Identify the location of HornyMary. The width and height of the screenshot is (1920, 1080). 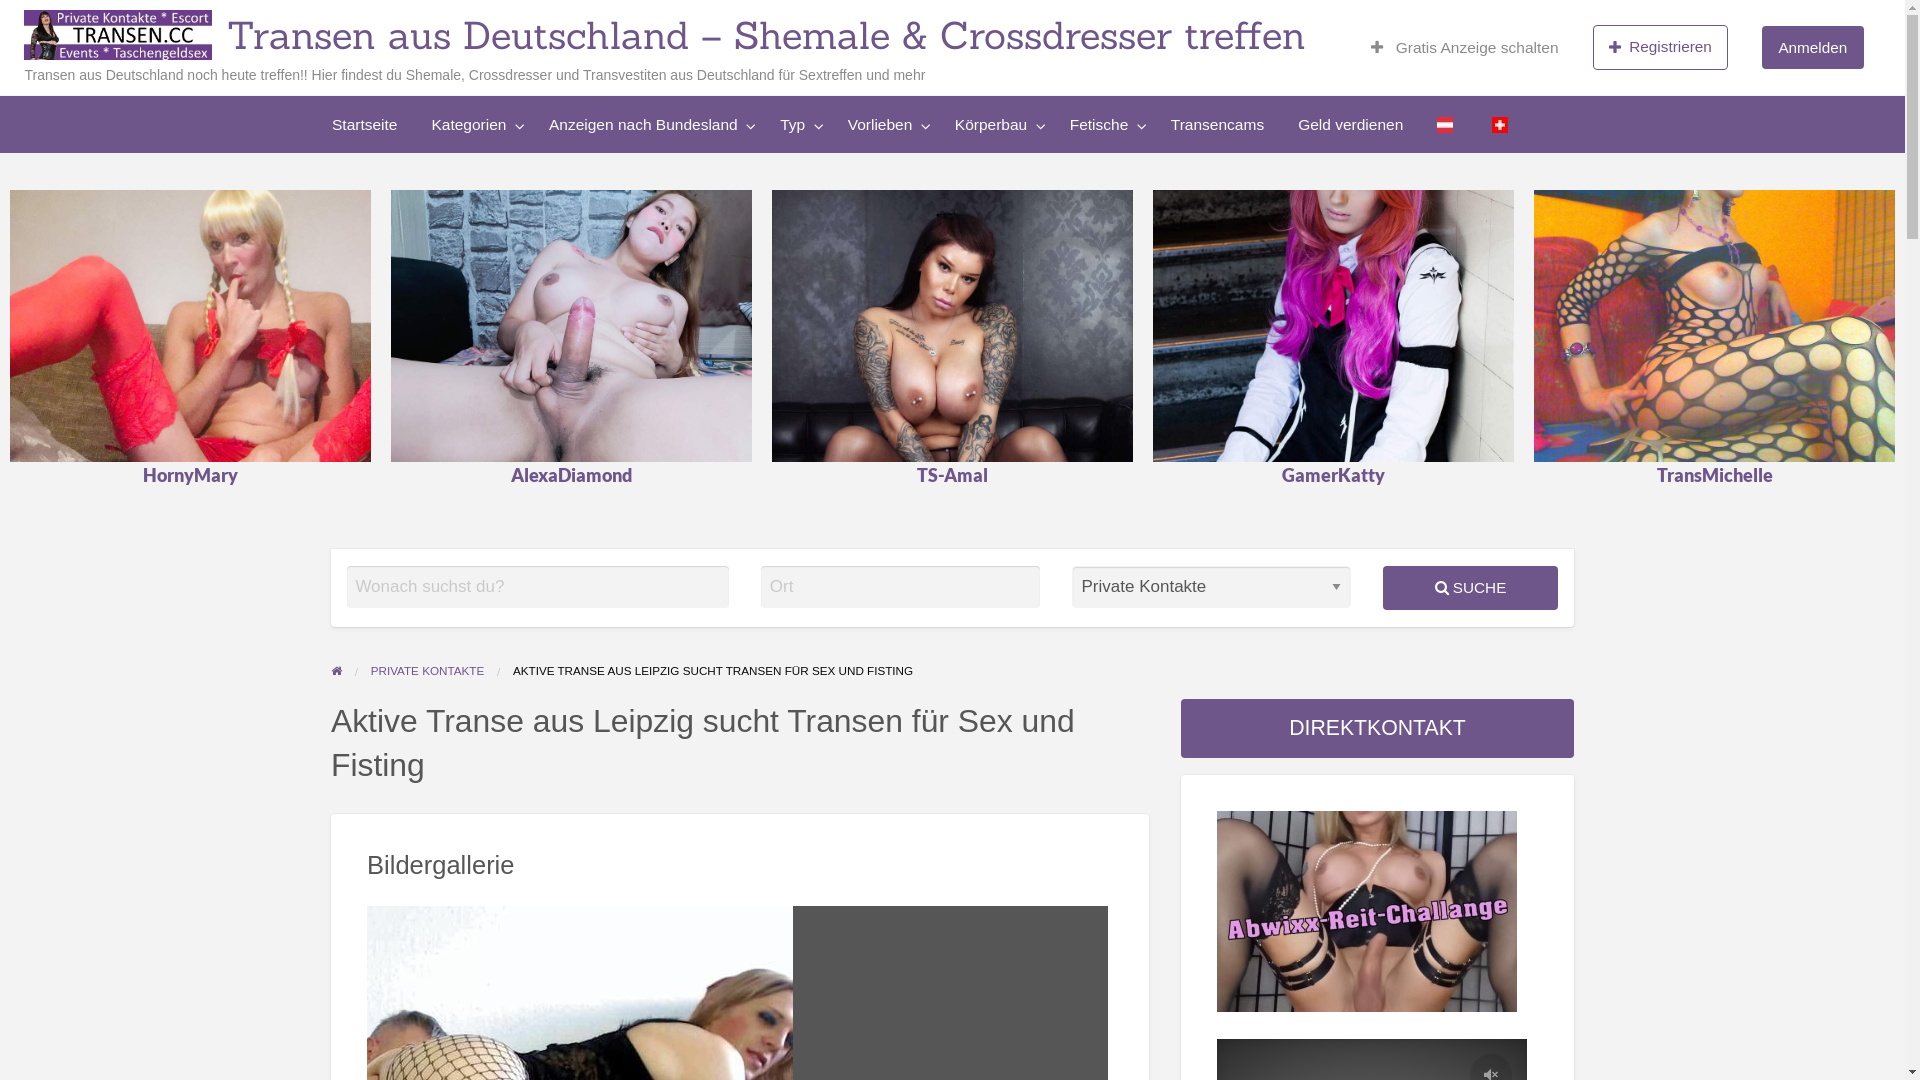
(191, 400).